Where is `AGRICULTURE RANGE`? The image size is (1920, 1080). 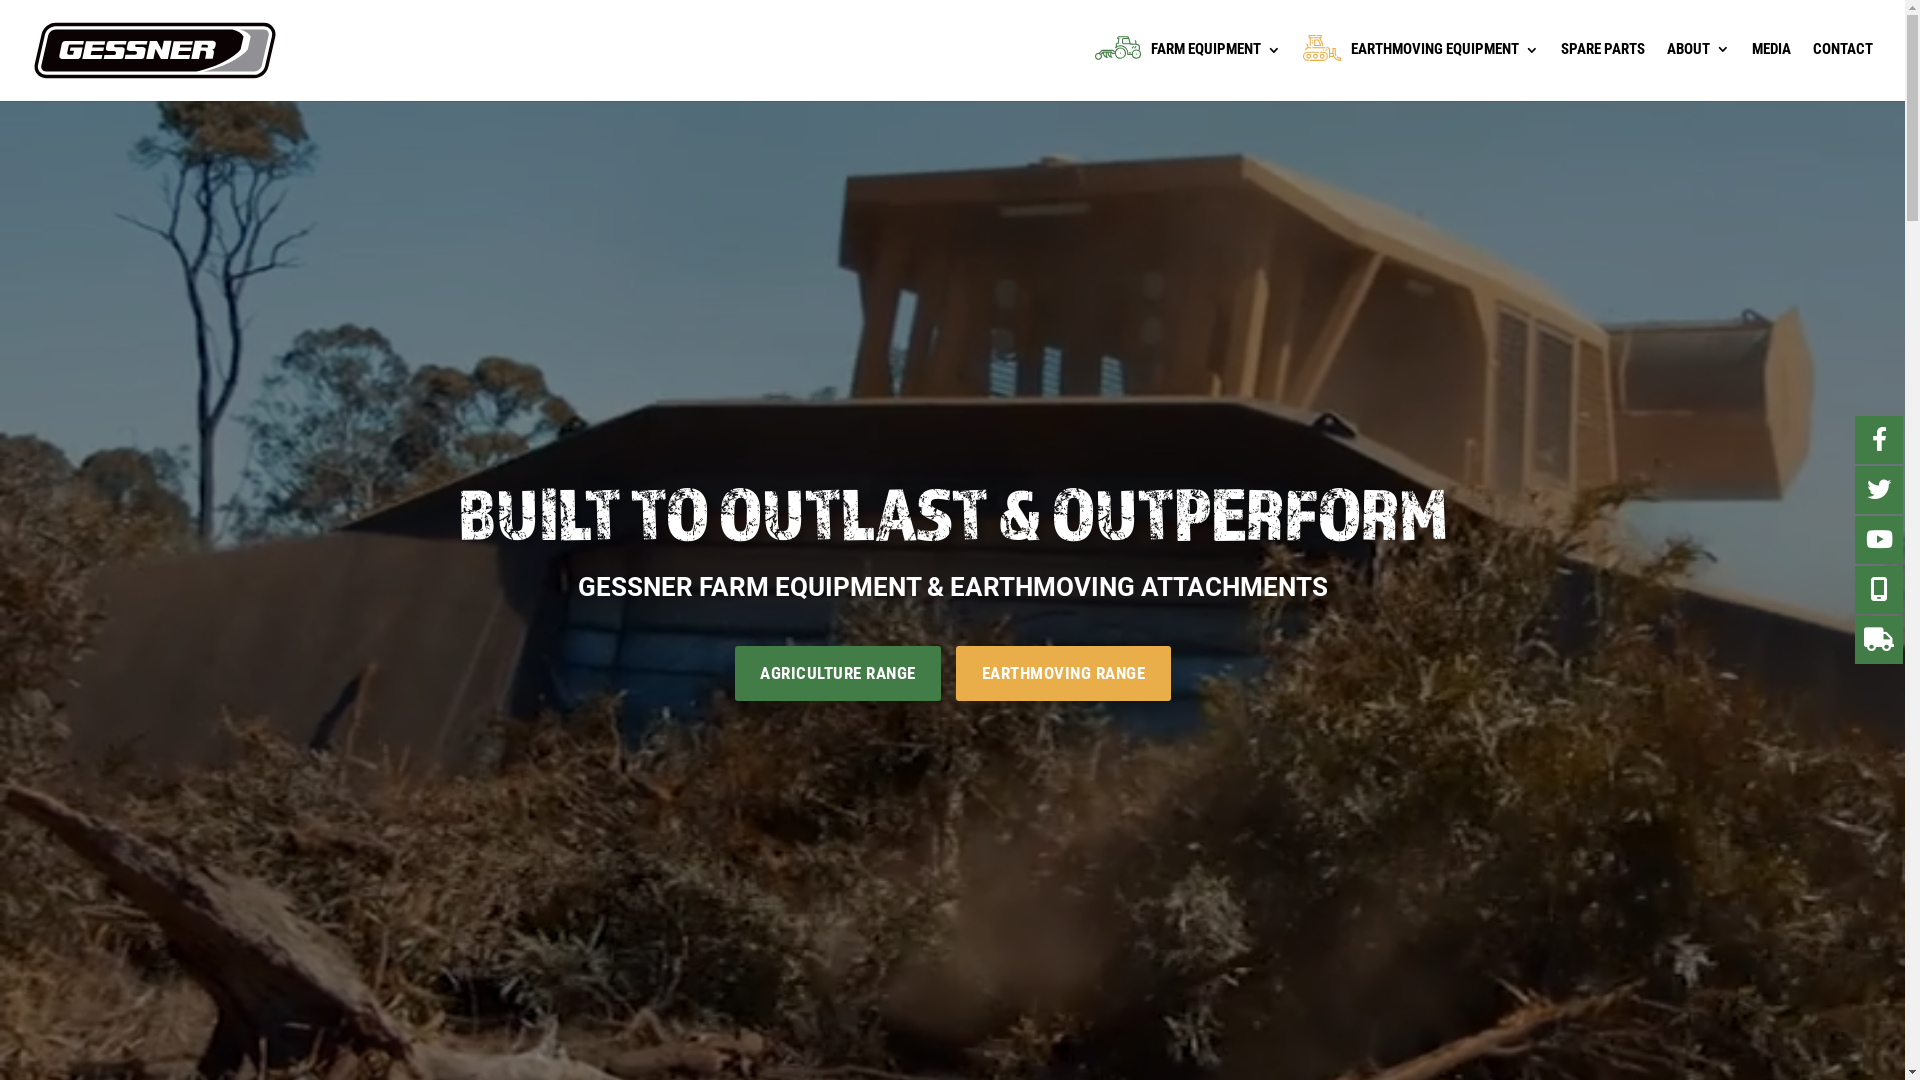
AGRICULTURE RANGE is located at coordinates (838, 673).